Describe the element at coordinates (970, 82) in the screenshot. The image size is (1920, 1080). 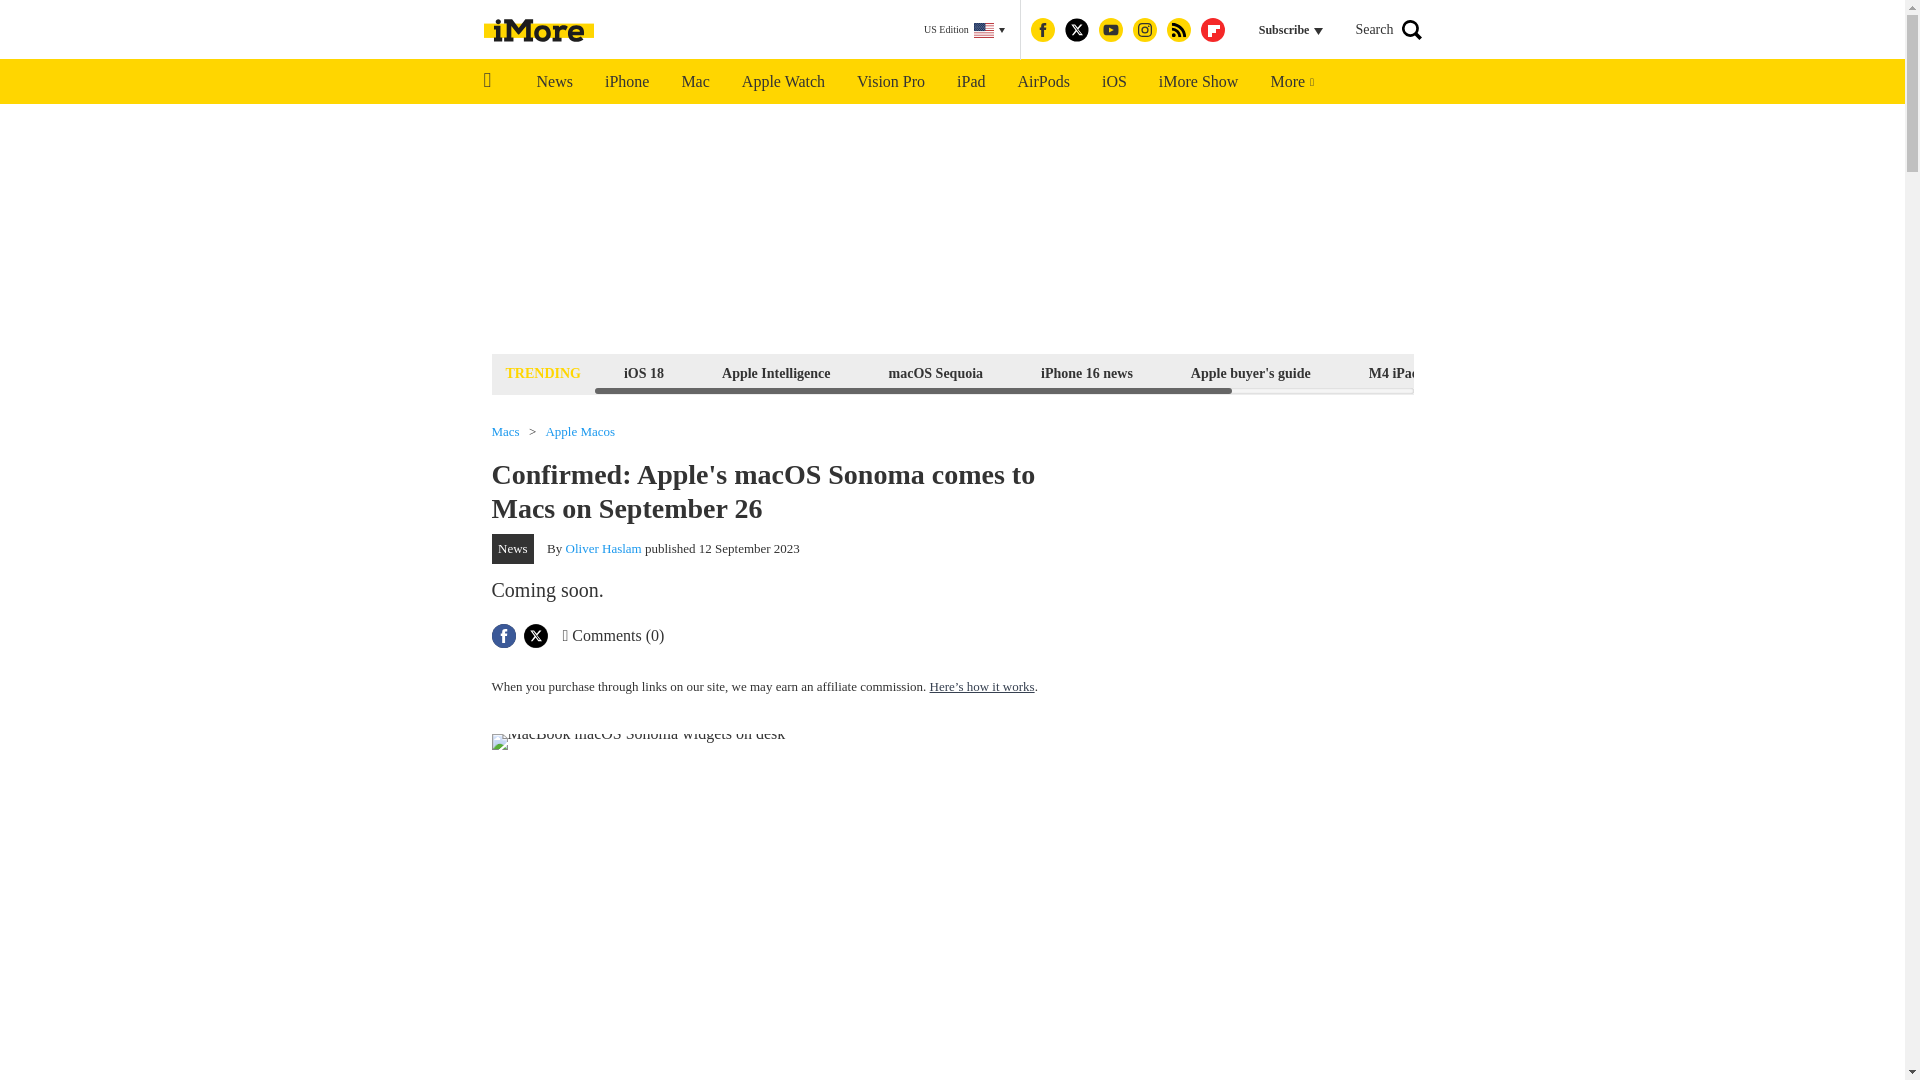
I see `iPad` at that location.